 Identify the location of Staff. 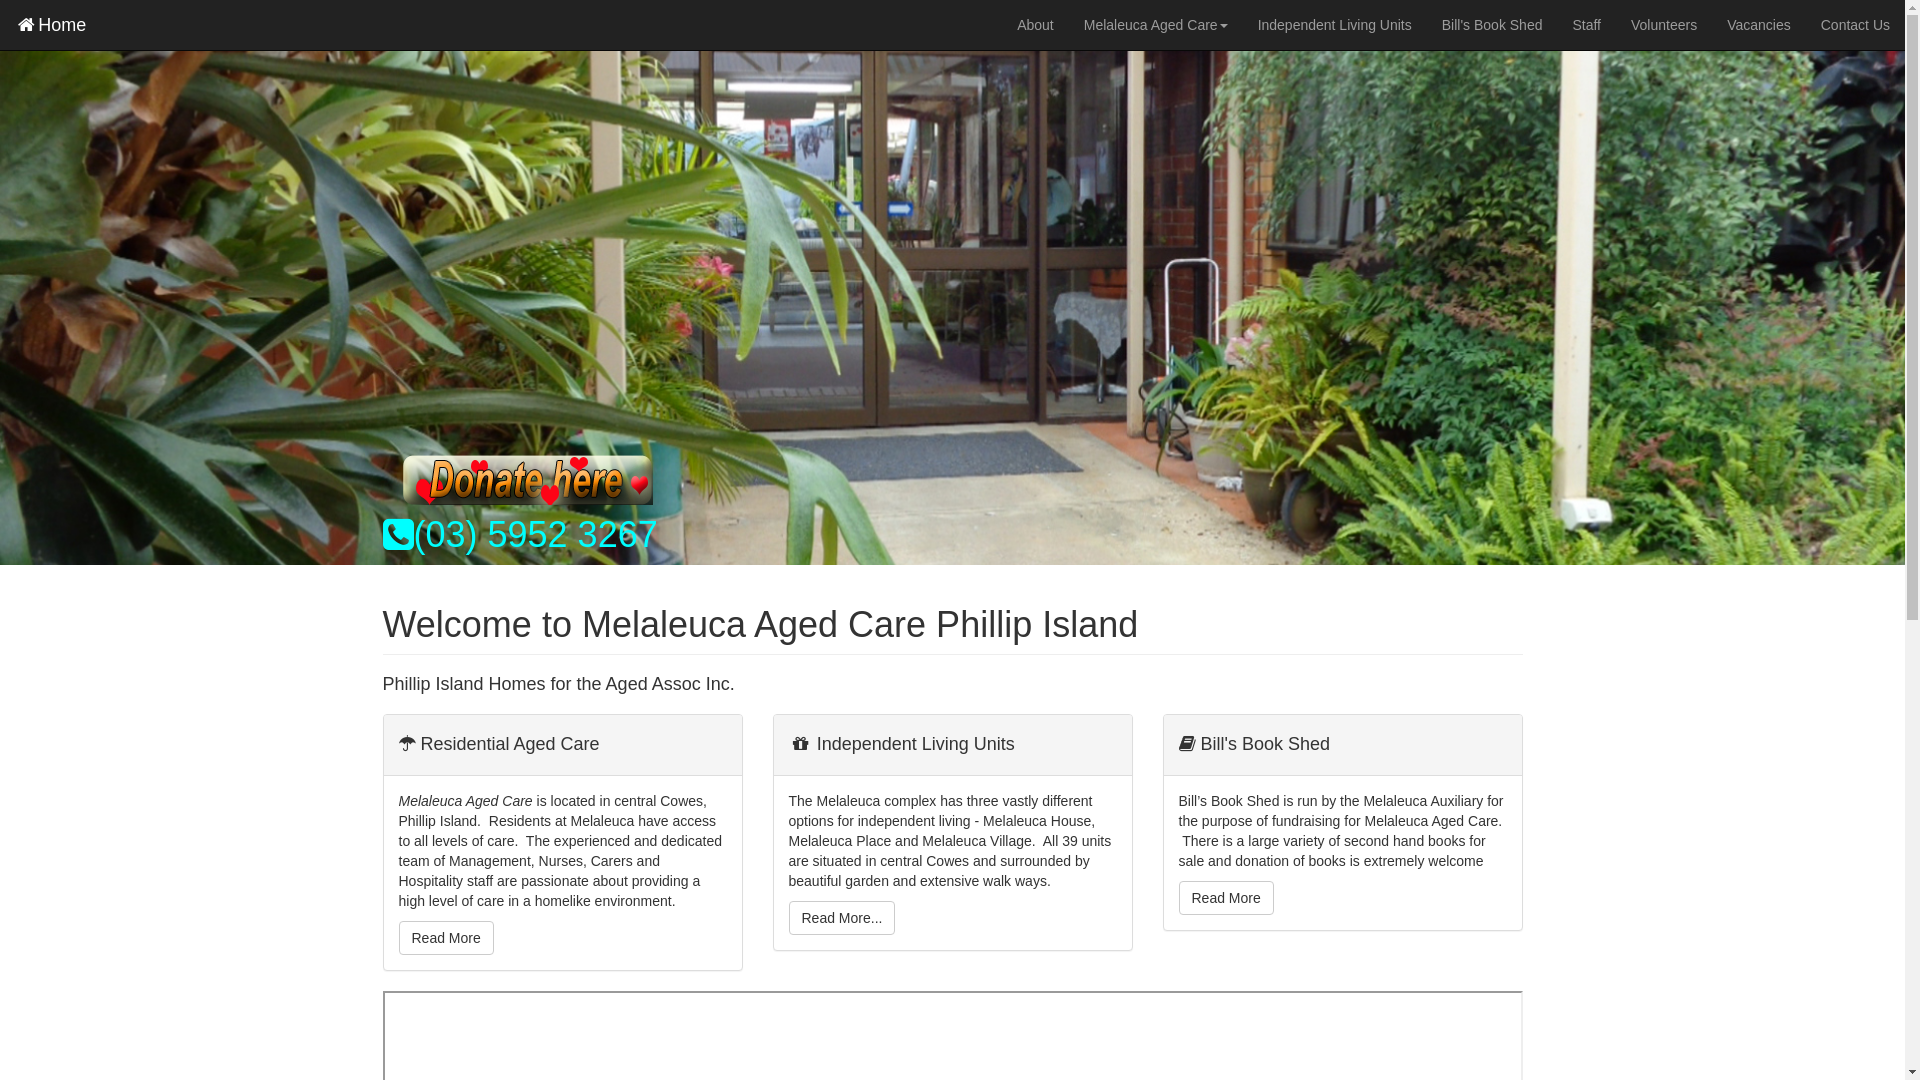
(1586, 25).